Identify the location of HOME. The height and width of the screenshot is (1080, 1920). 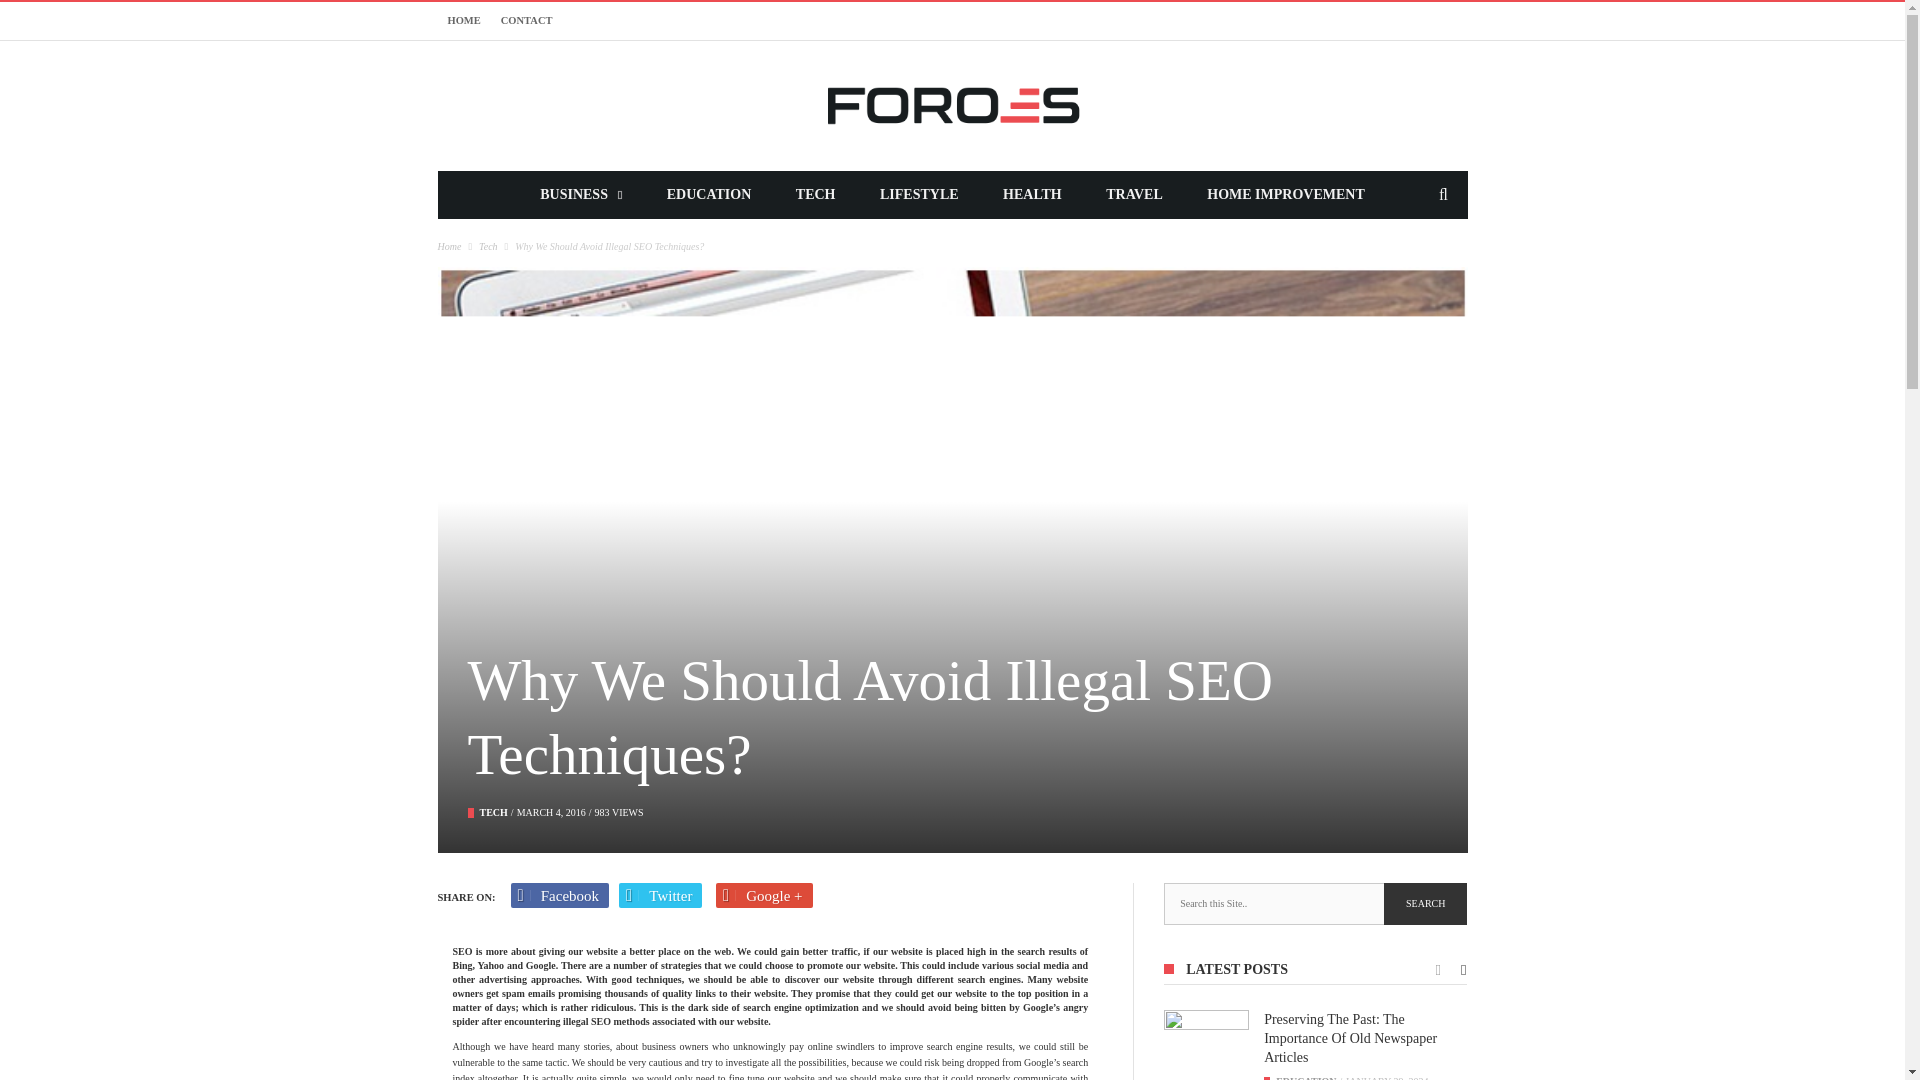
(464, 20).